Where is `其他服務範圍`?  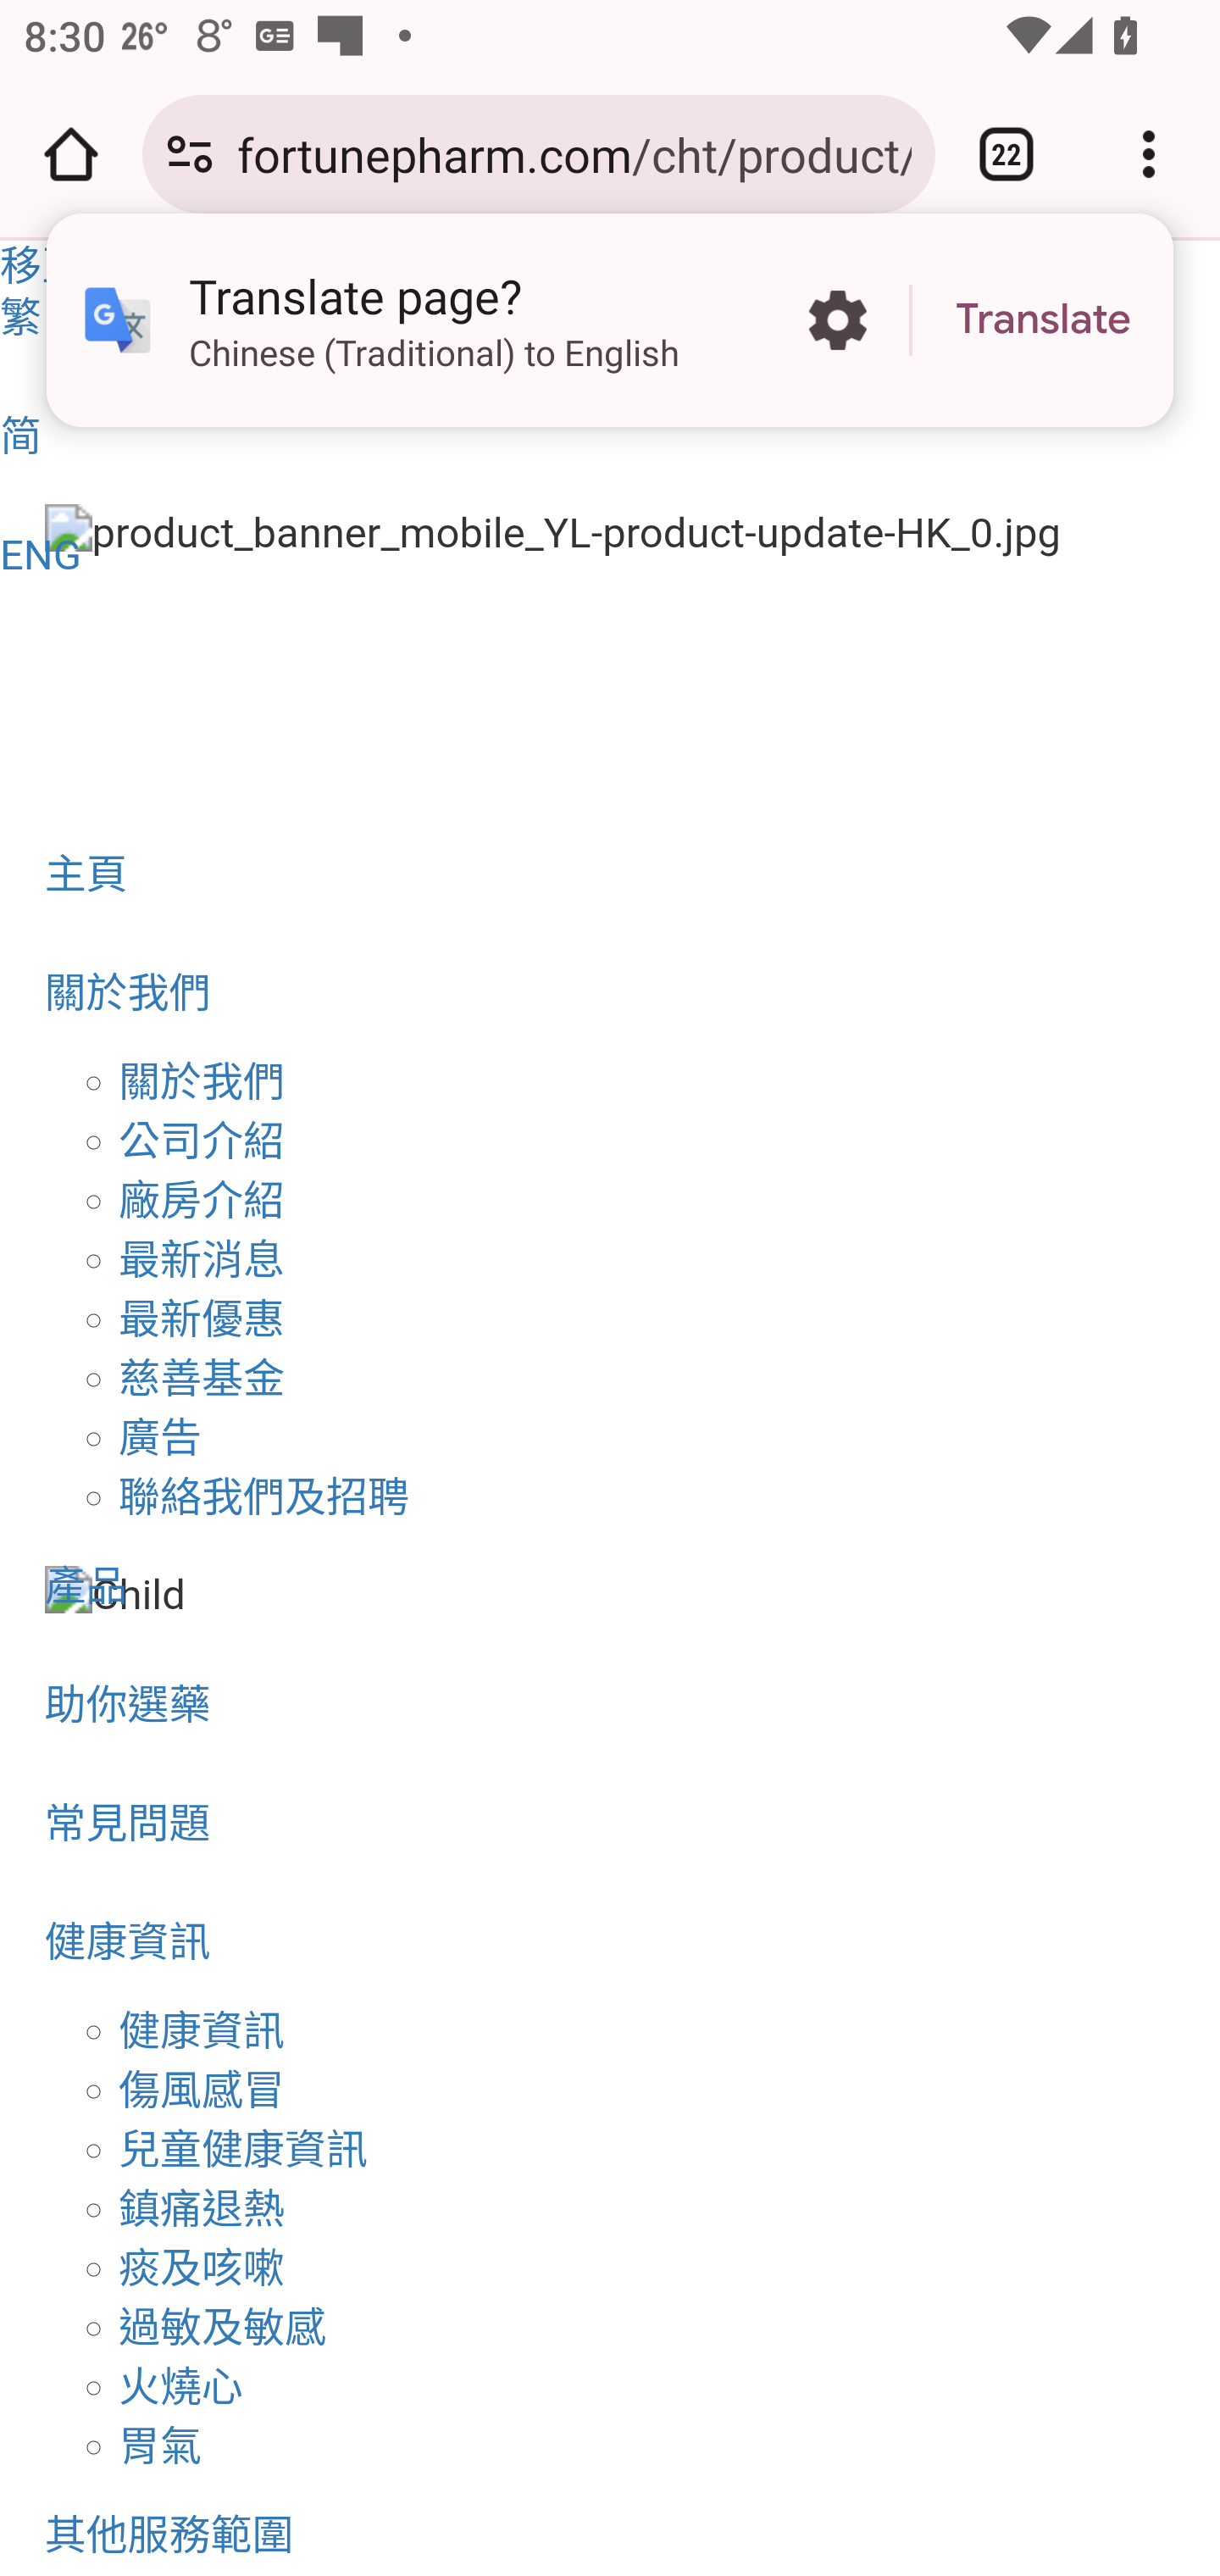
其他服務範圍 is located at coordinates (610, 2524).